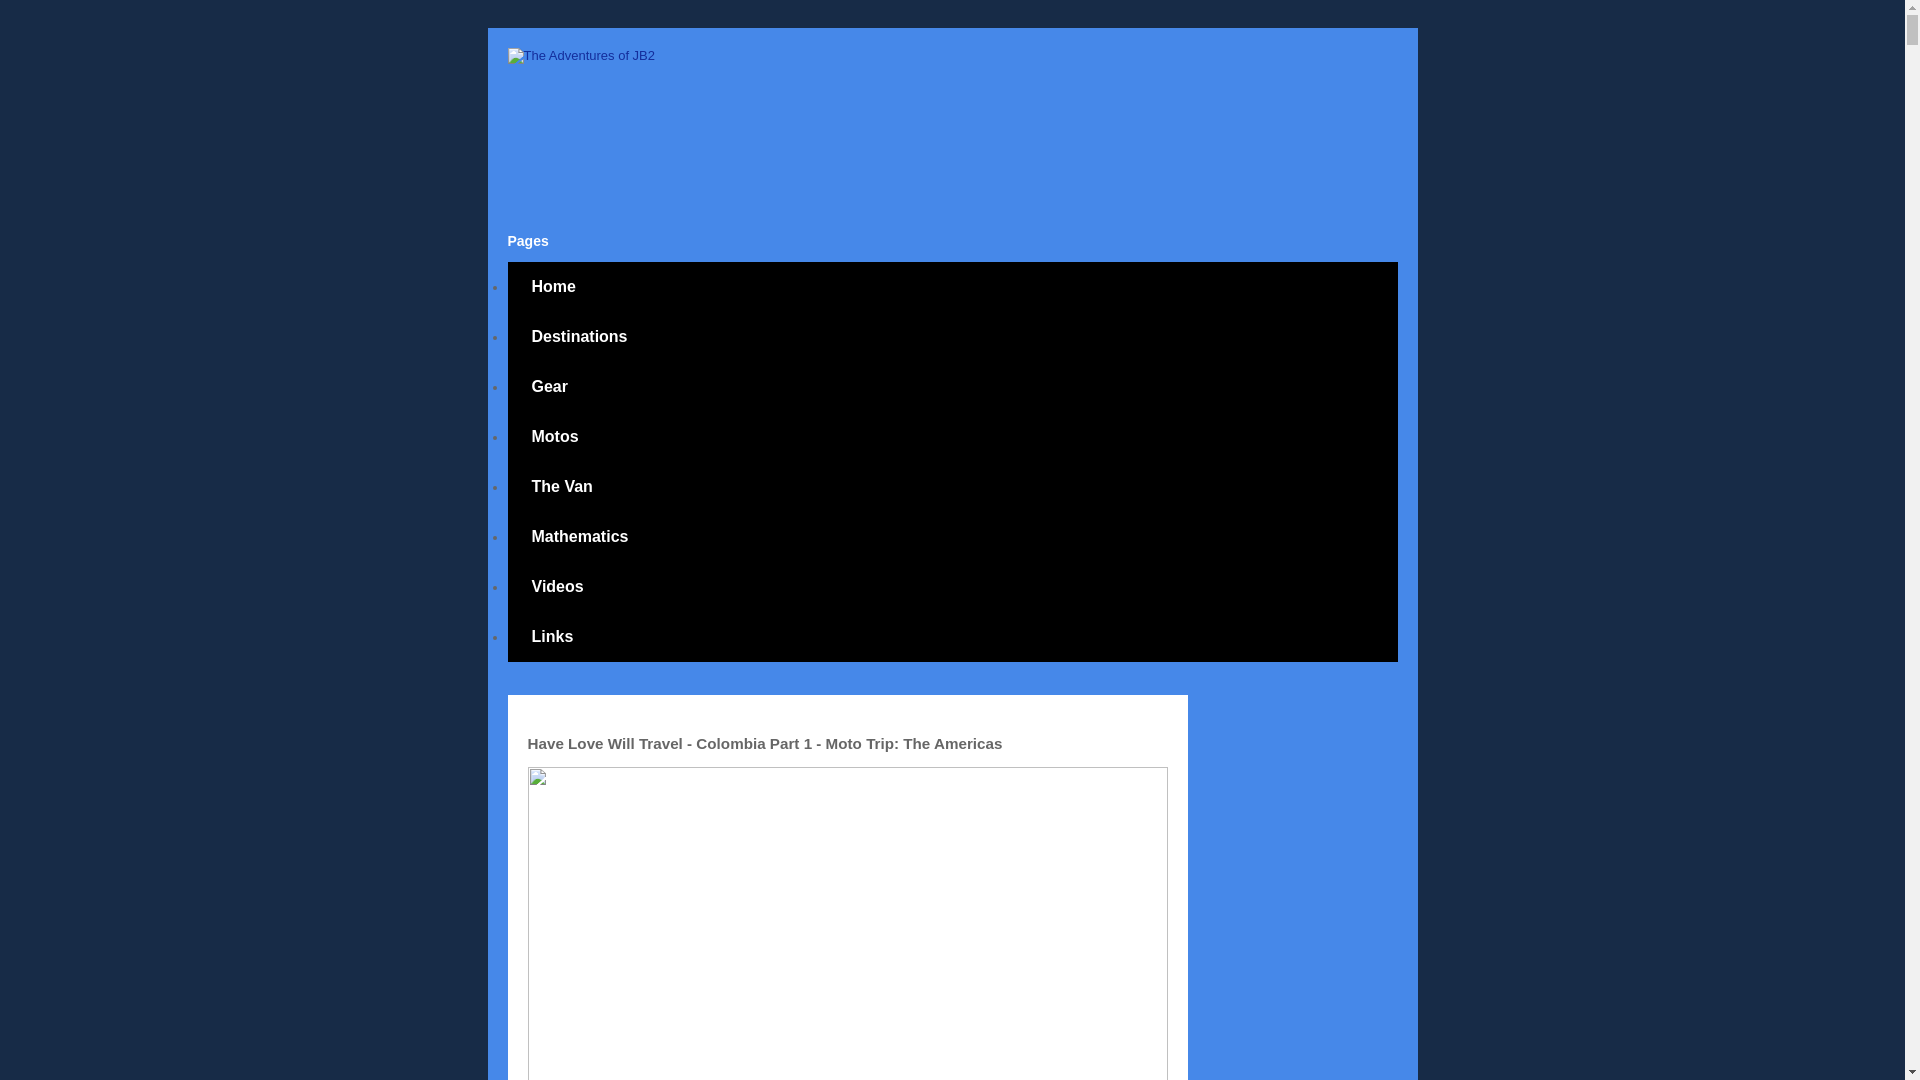 This screenshot has height=1080, width=1920. Describe the element at coordinates (558, 586) in the screenshot. I see `Videos` at that location.